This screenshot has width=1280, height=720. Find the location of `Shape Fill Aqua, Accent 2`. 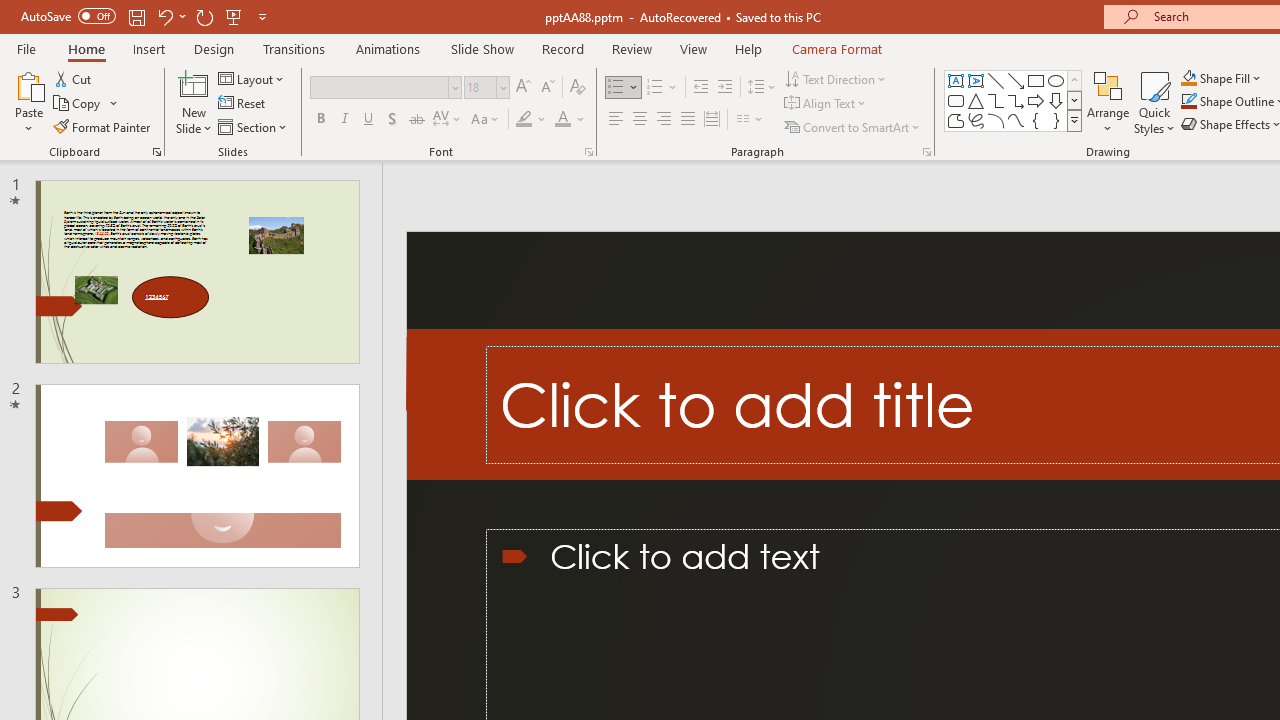

Shape Fill Aqua, Accent 2 is located at coordinates (1188, 78).